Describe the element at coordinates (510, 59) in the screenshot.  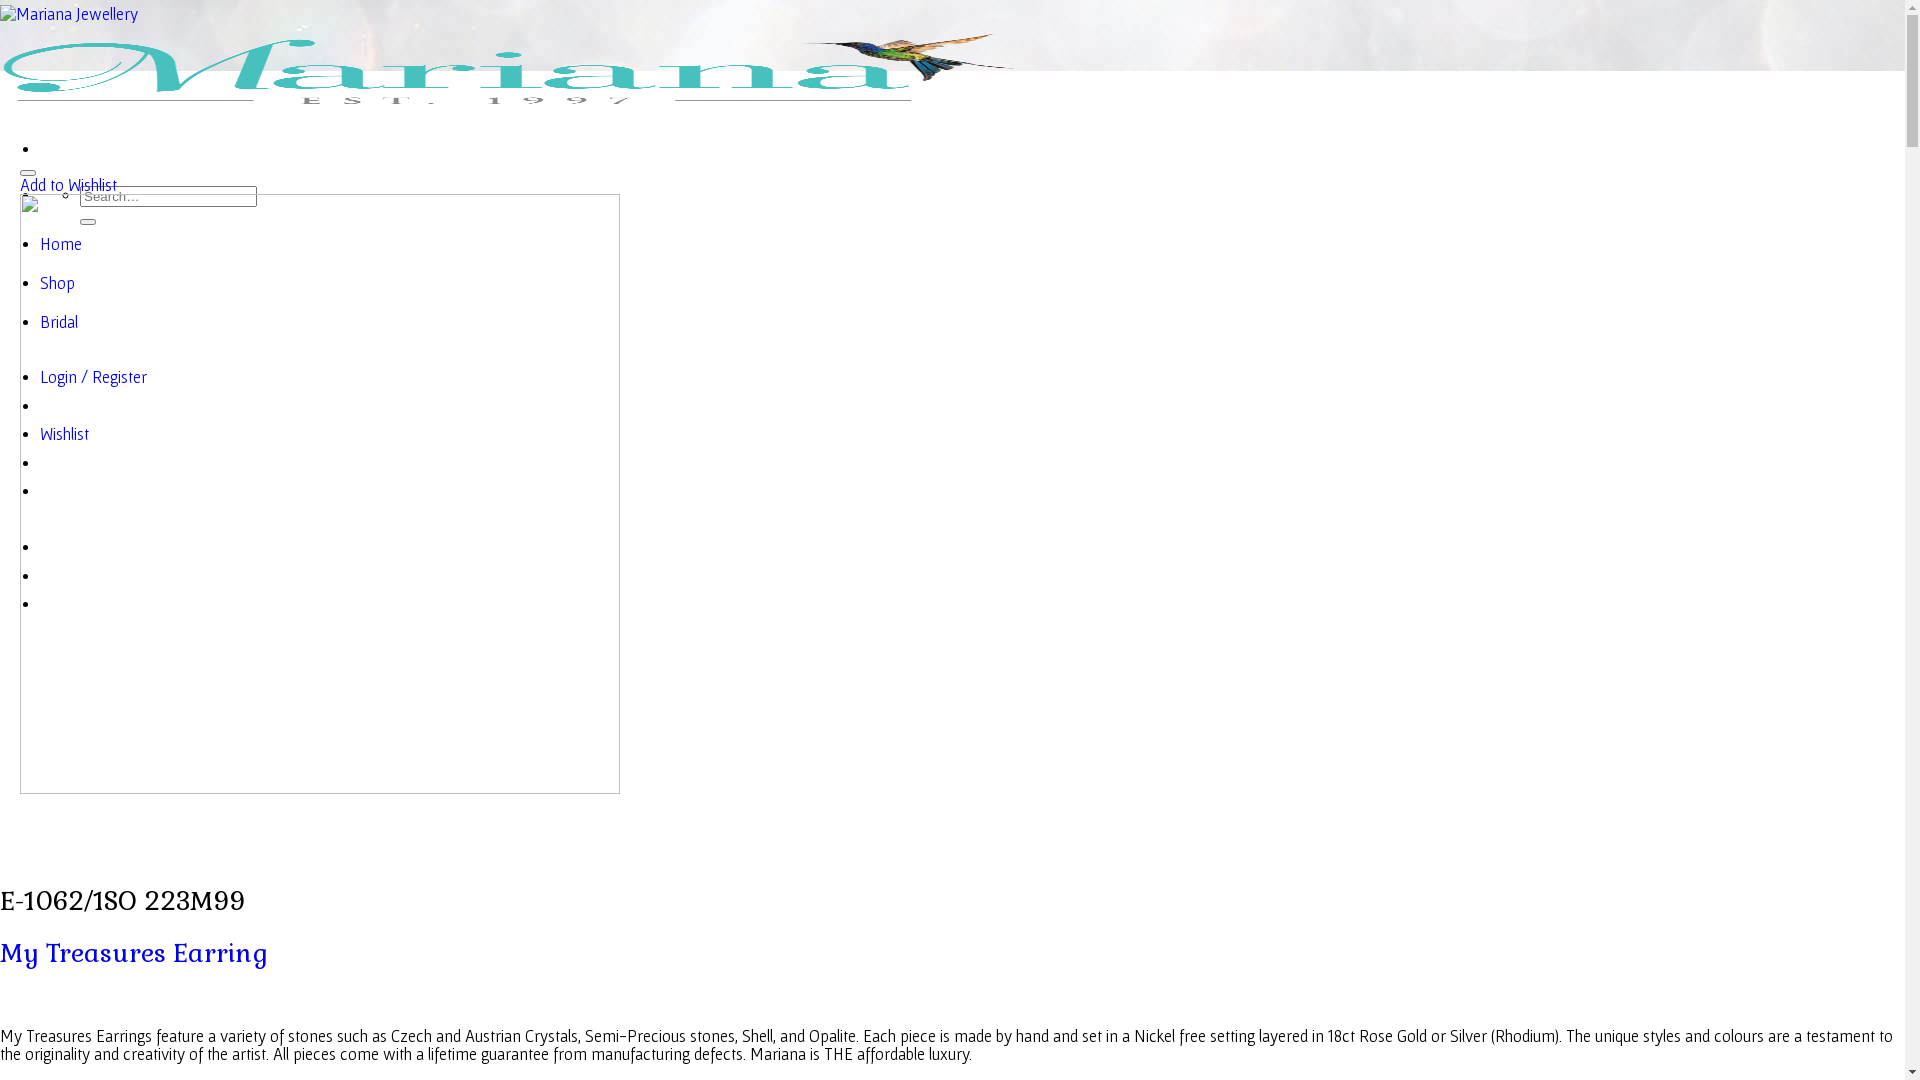
I see `Mariana Jewellery - OFFICIAL STORE` at that location.